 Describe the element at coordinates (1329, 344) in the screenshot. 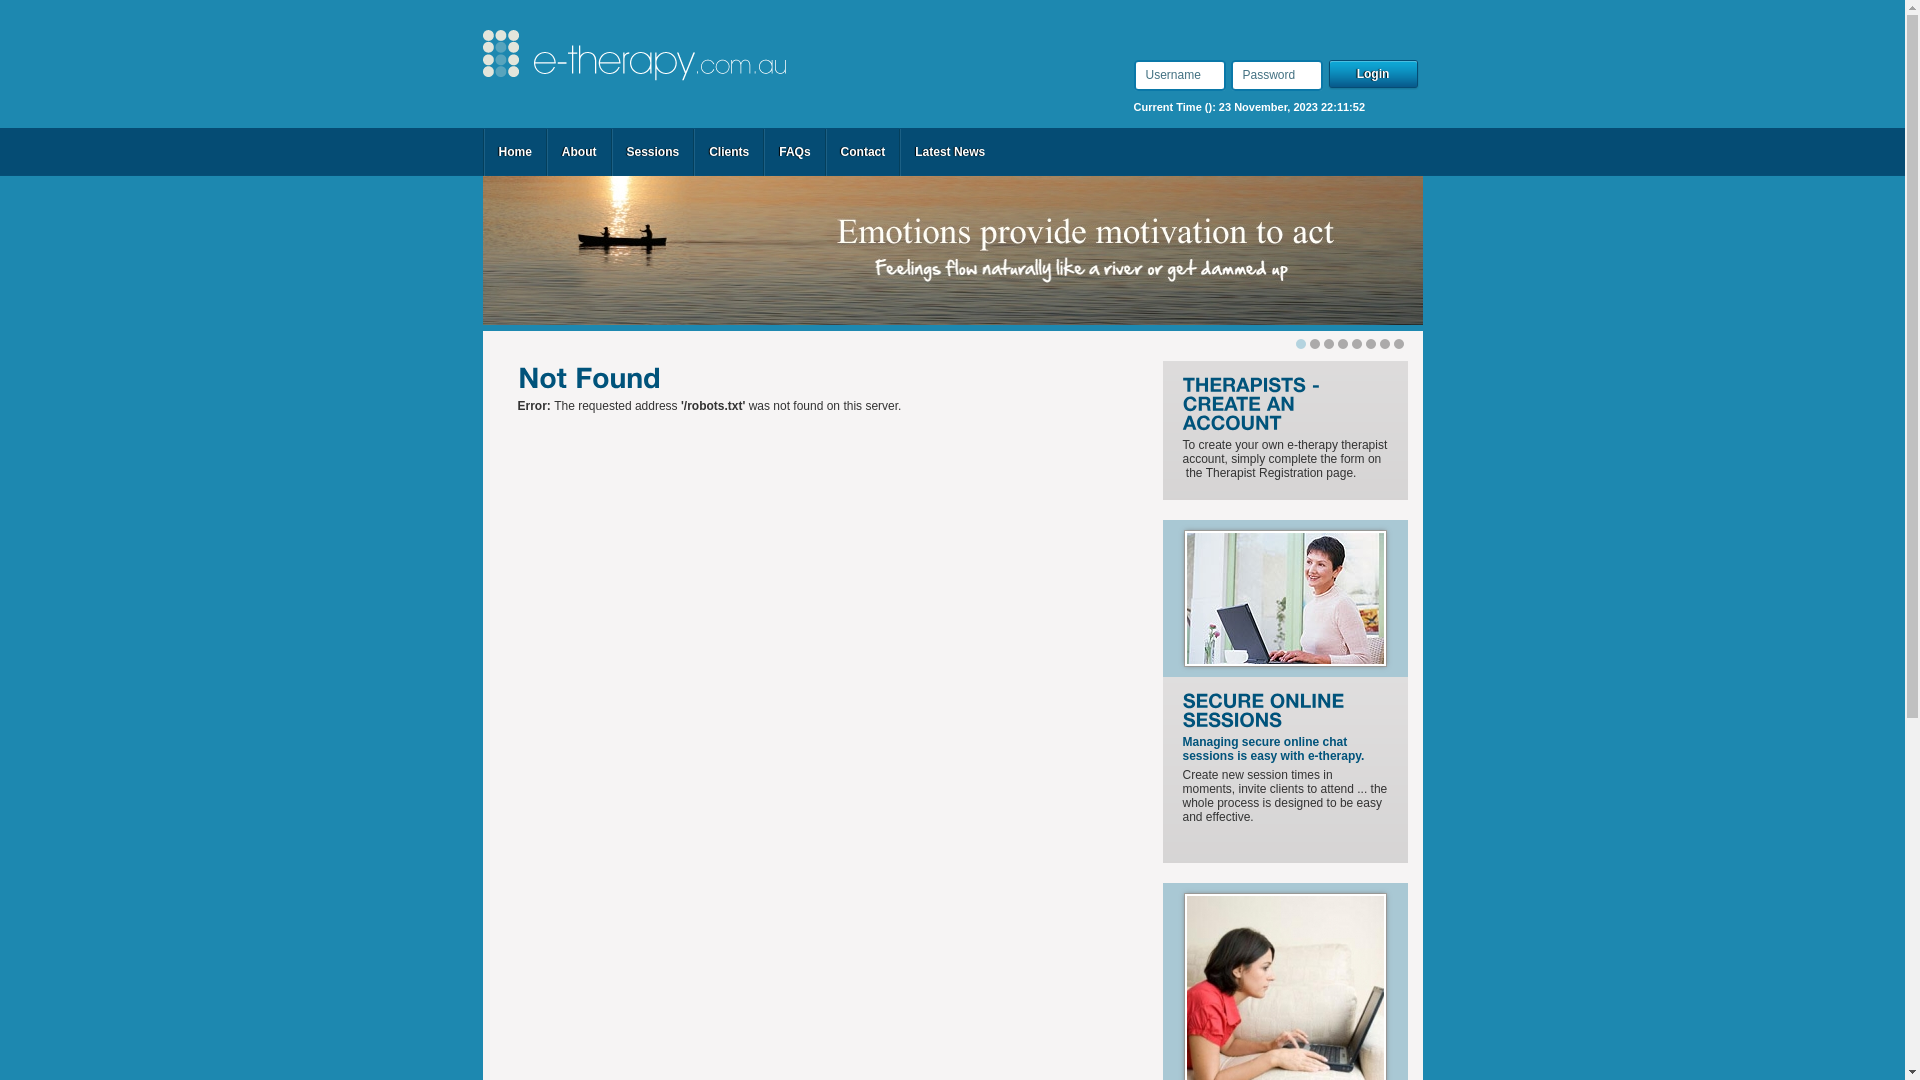

I see `2` at that location.